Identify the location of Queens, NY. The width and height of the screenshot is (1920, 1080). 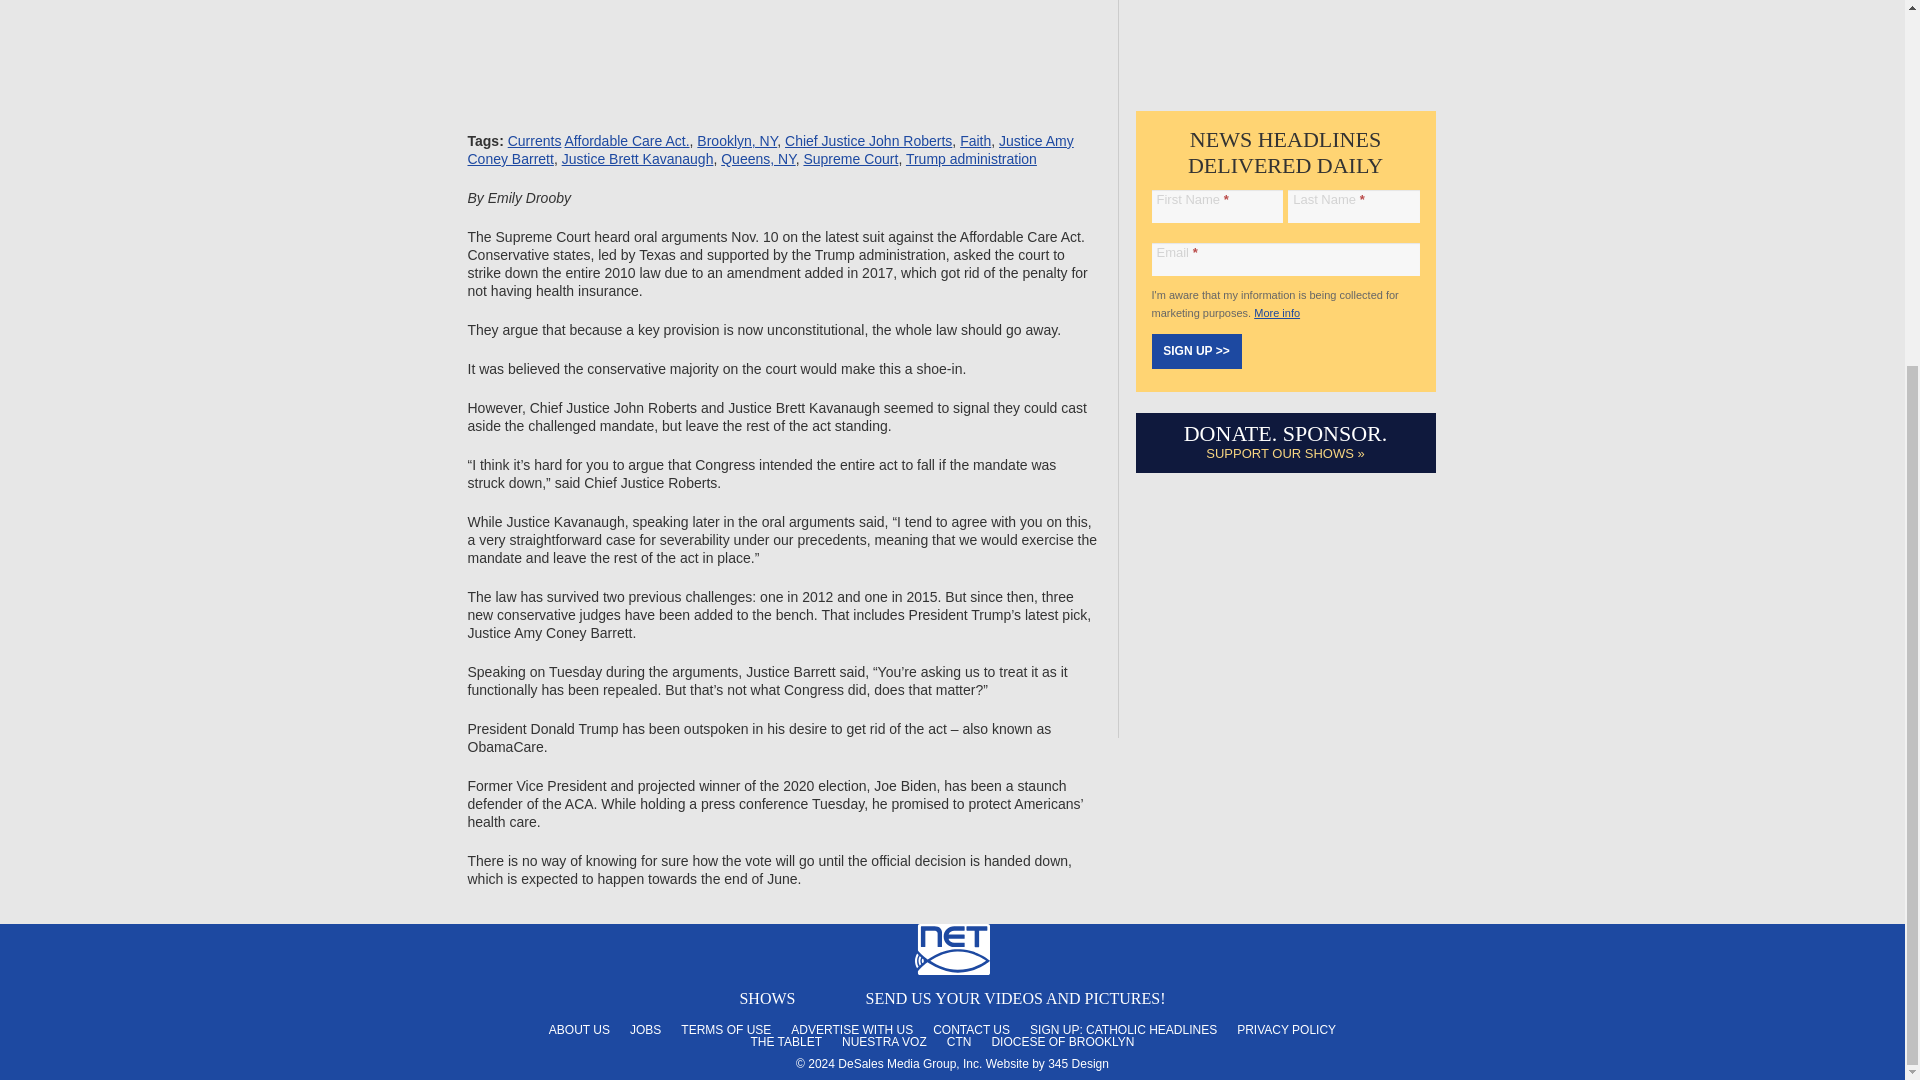
(758, 159).